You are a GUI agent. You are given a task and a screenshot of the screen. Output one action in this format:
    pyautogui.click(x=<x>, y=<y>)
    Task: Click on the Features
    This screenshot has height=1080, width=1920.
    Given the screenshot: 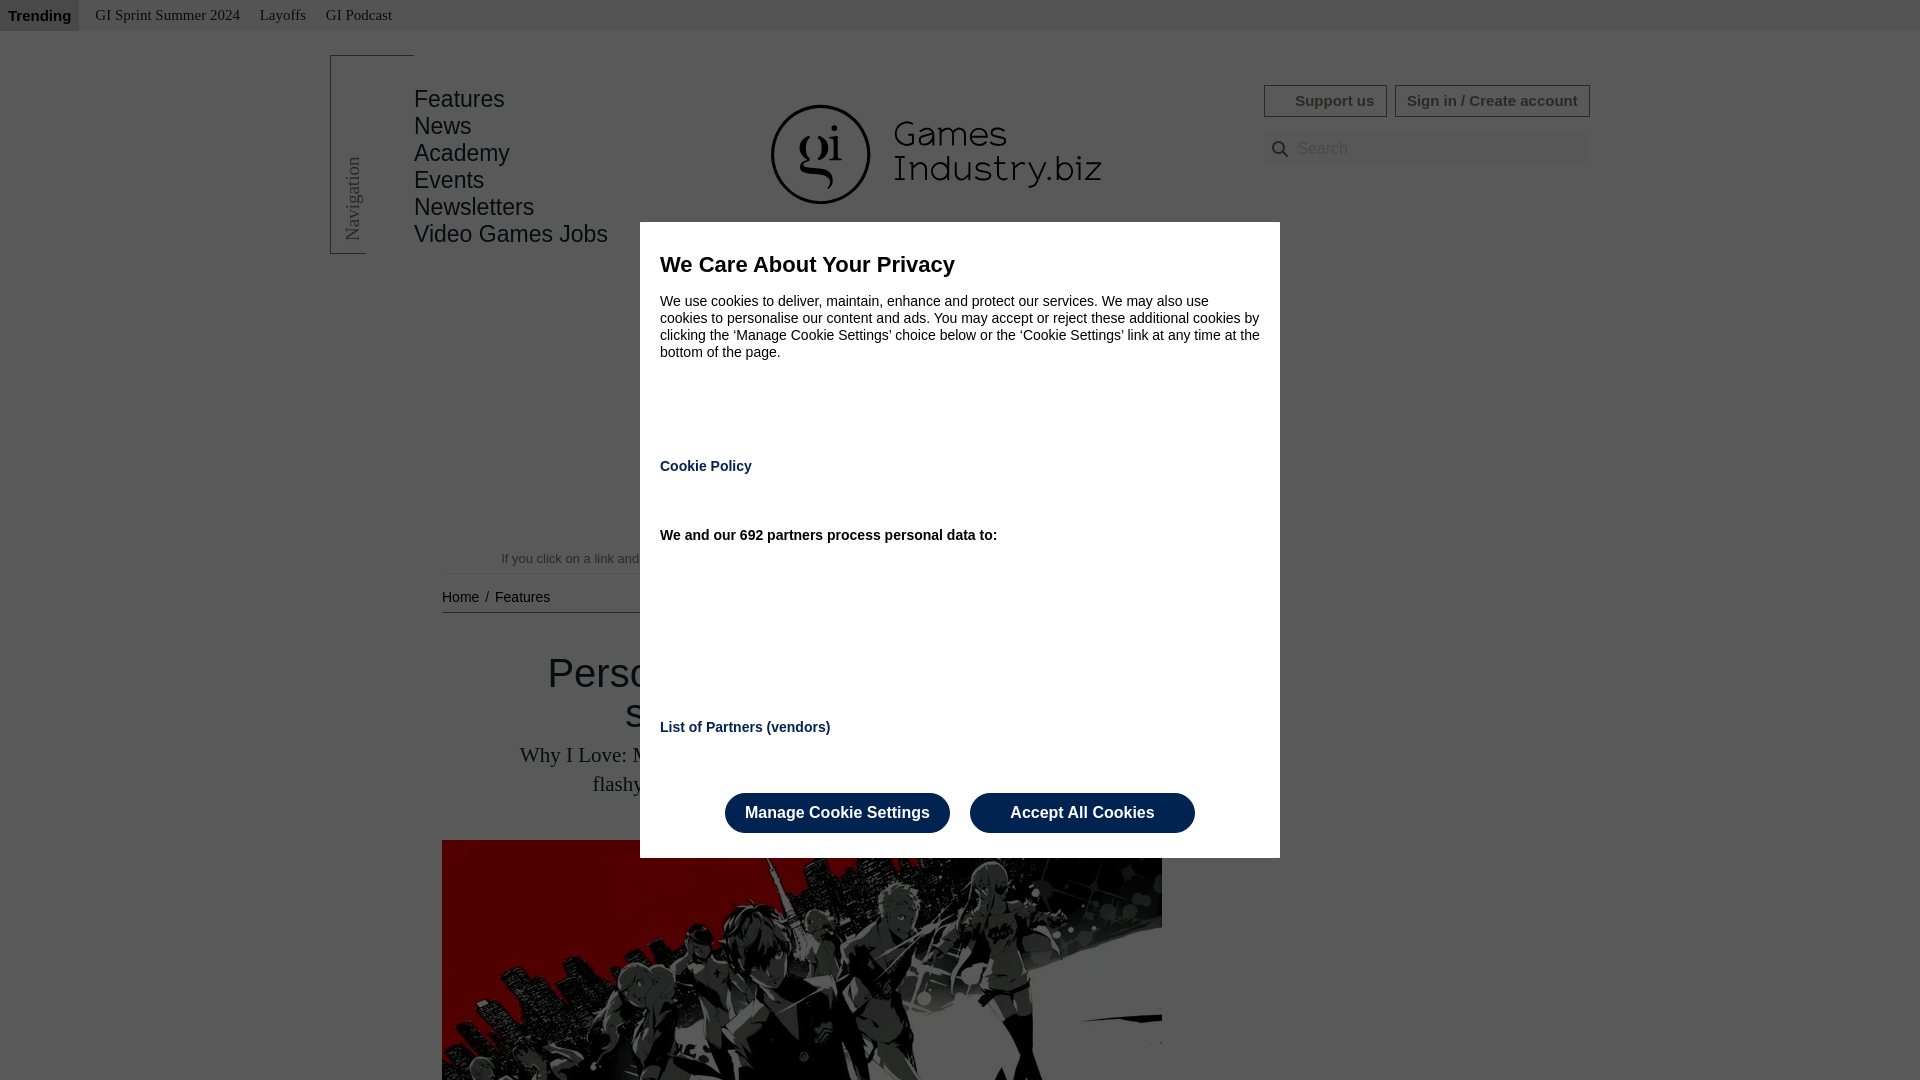 What is the action you would take?
    pyautogui.click(x=522, y=596)
    